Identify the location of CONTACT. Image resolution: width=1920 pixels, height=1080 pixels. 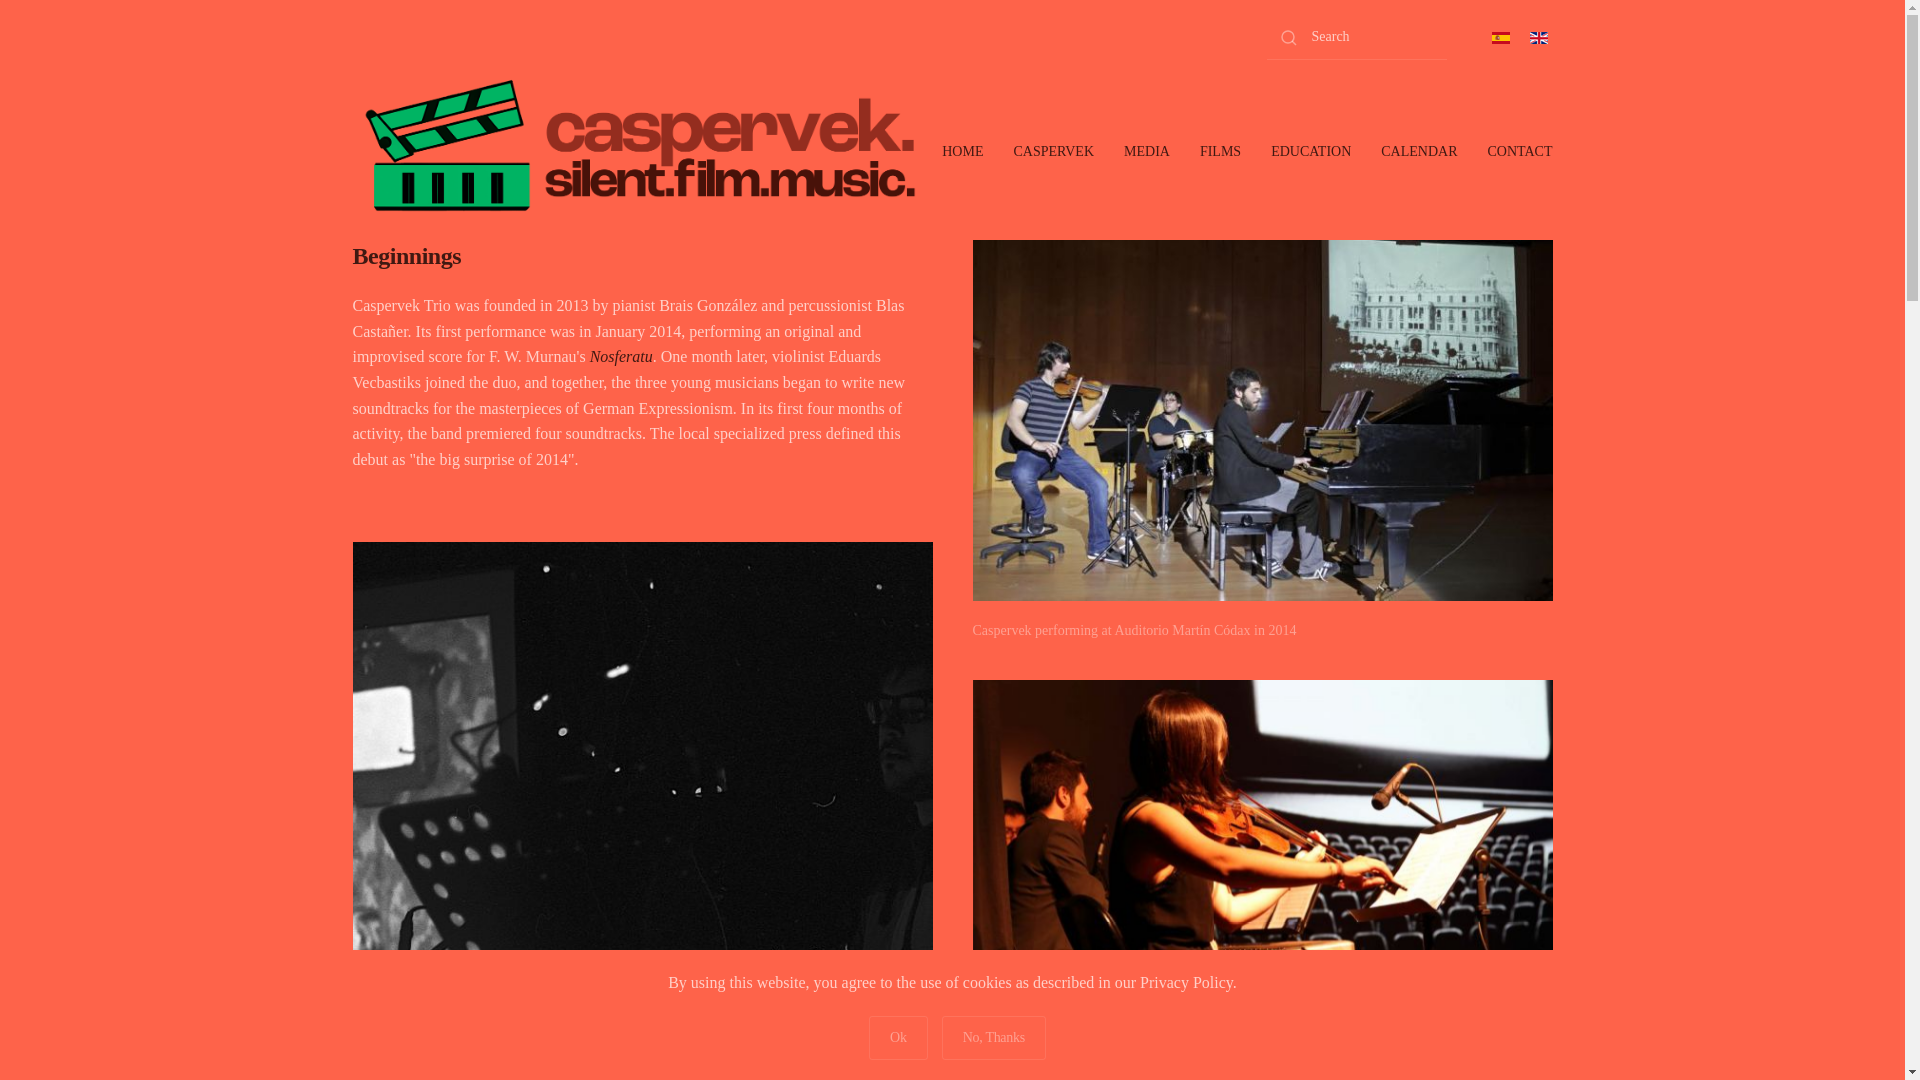
(1519, 152).